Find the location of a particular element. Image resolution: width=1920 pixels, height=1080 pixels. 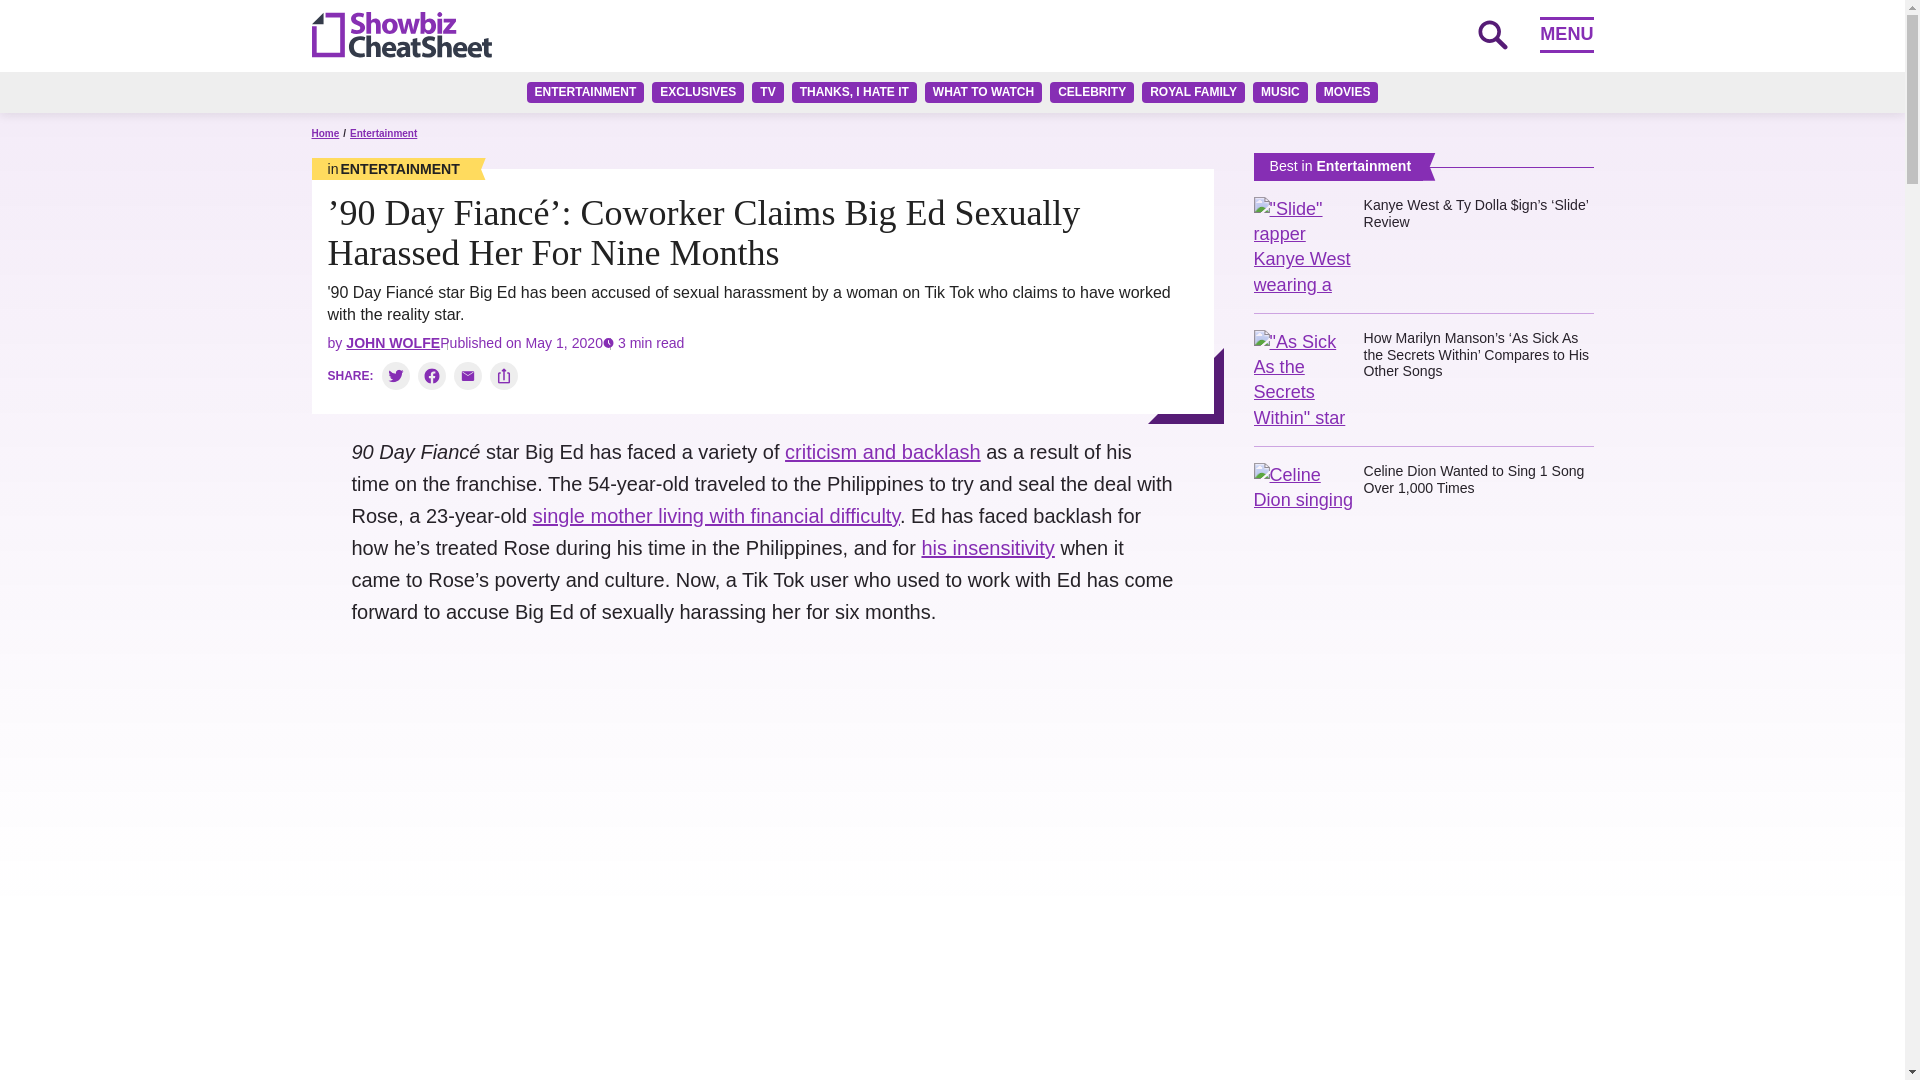

Copy link and share:  is located at coordinates (504, 375).